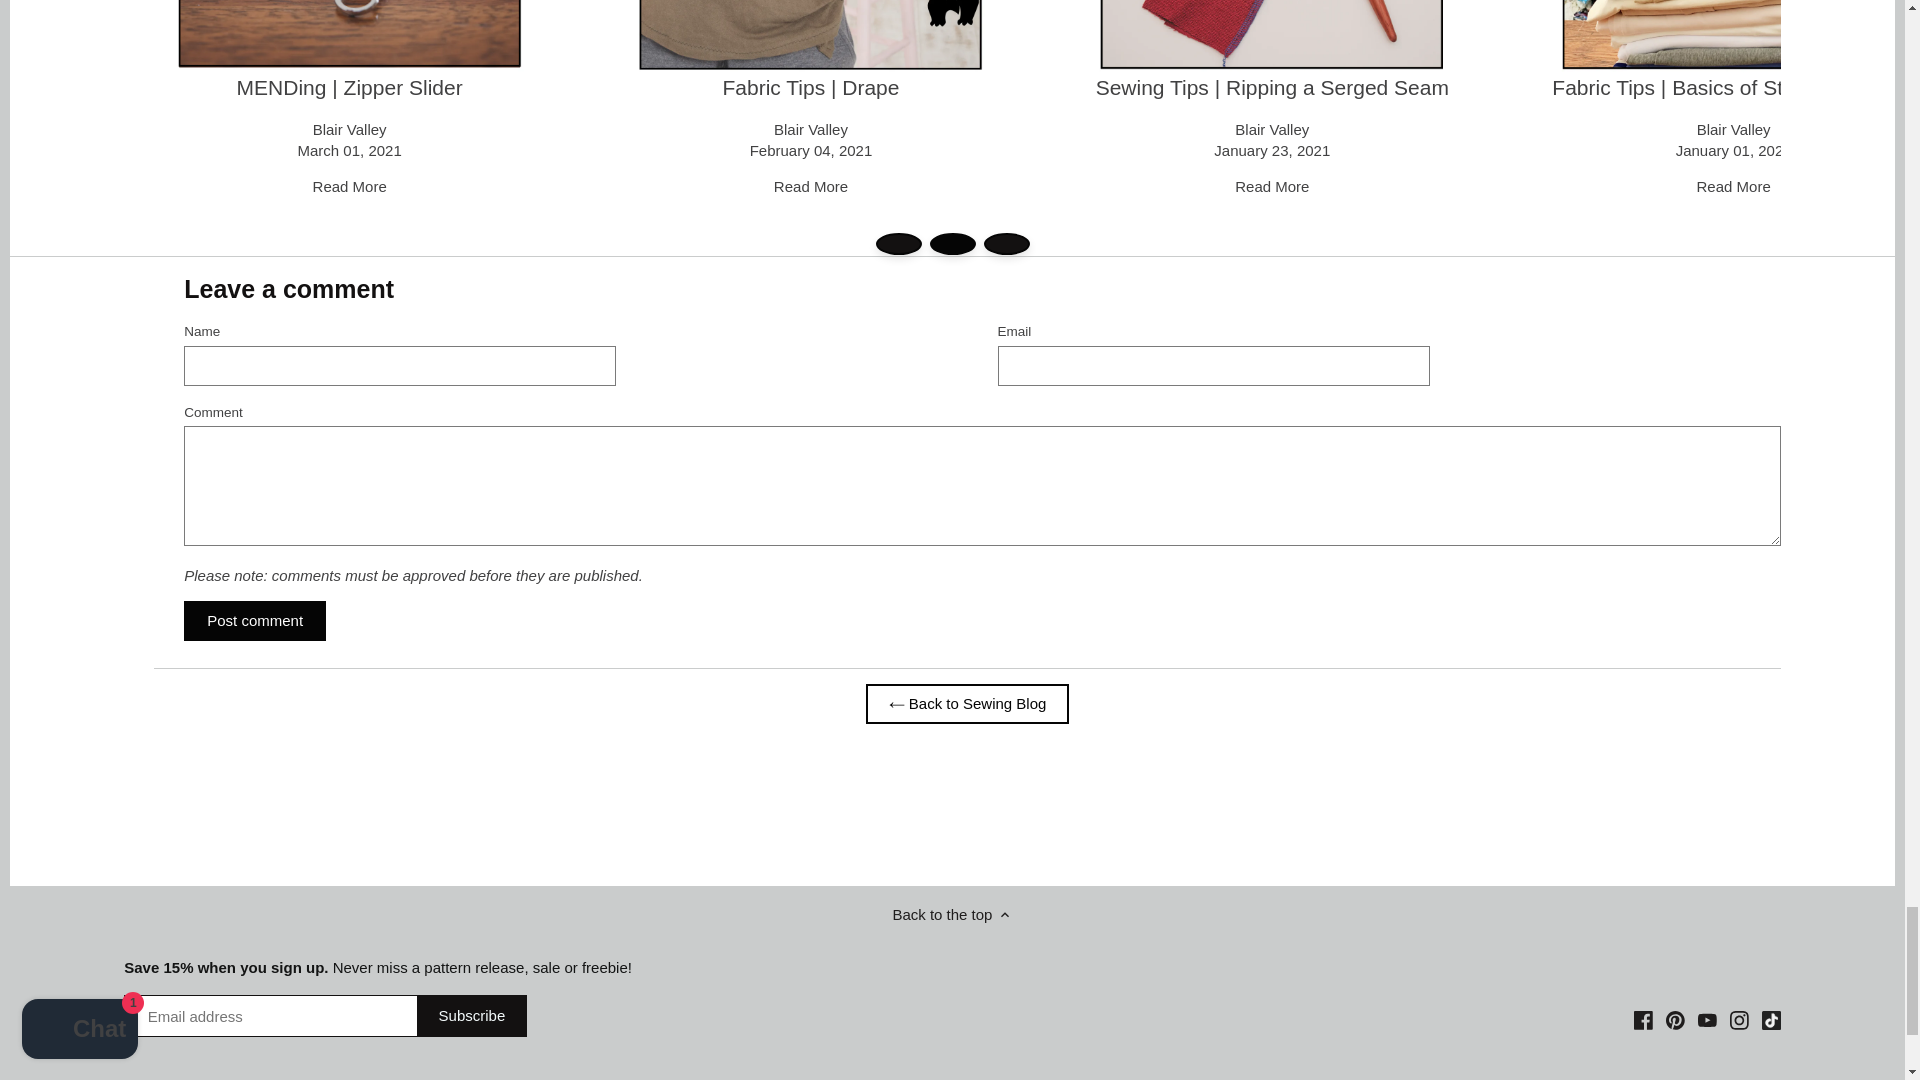  I want to click on Subscribe, so click(472, 1015).